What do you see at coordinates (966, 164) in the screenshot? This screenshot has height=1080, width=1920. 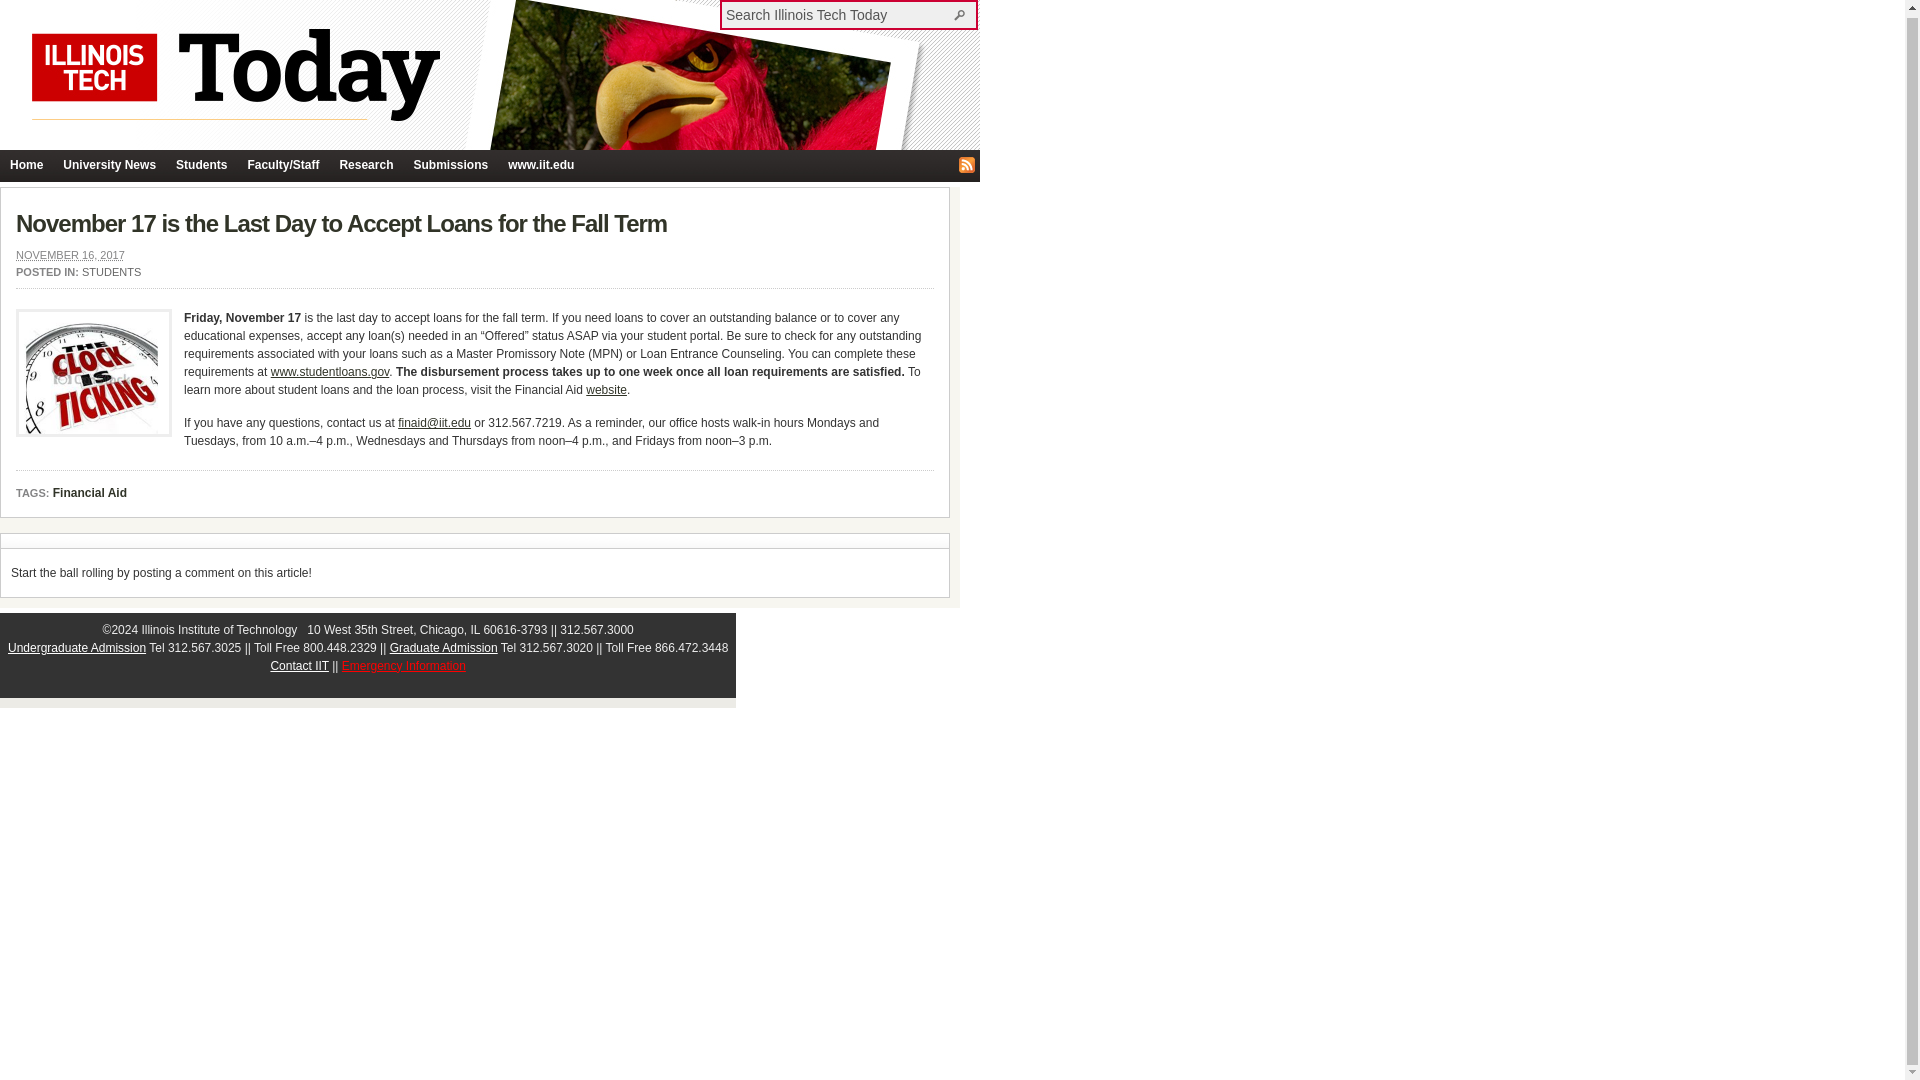 I see `Illinois Tech Today RSS Feed` at bounding box center [966, 164].